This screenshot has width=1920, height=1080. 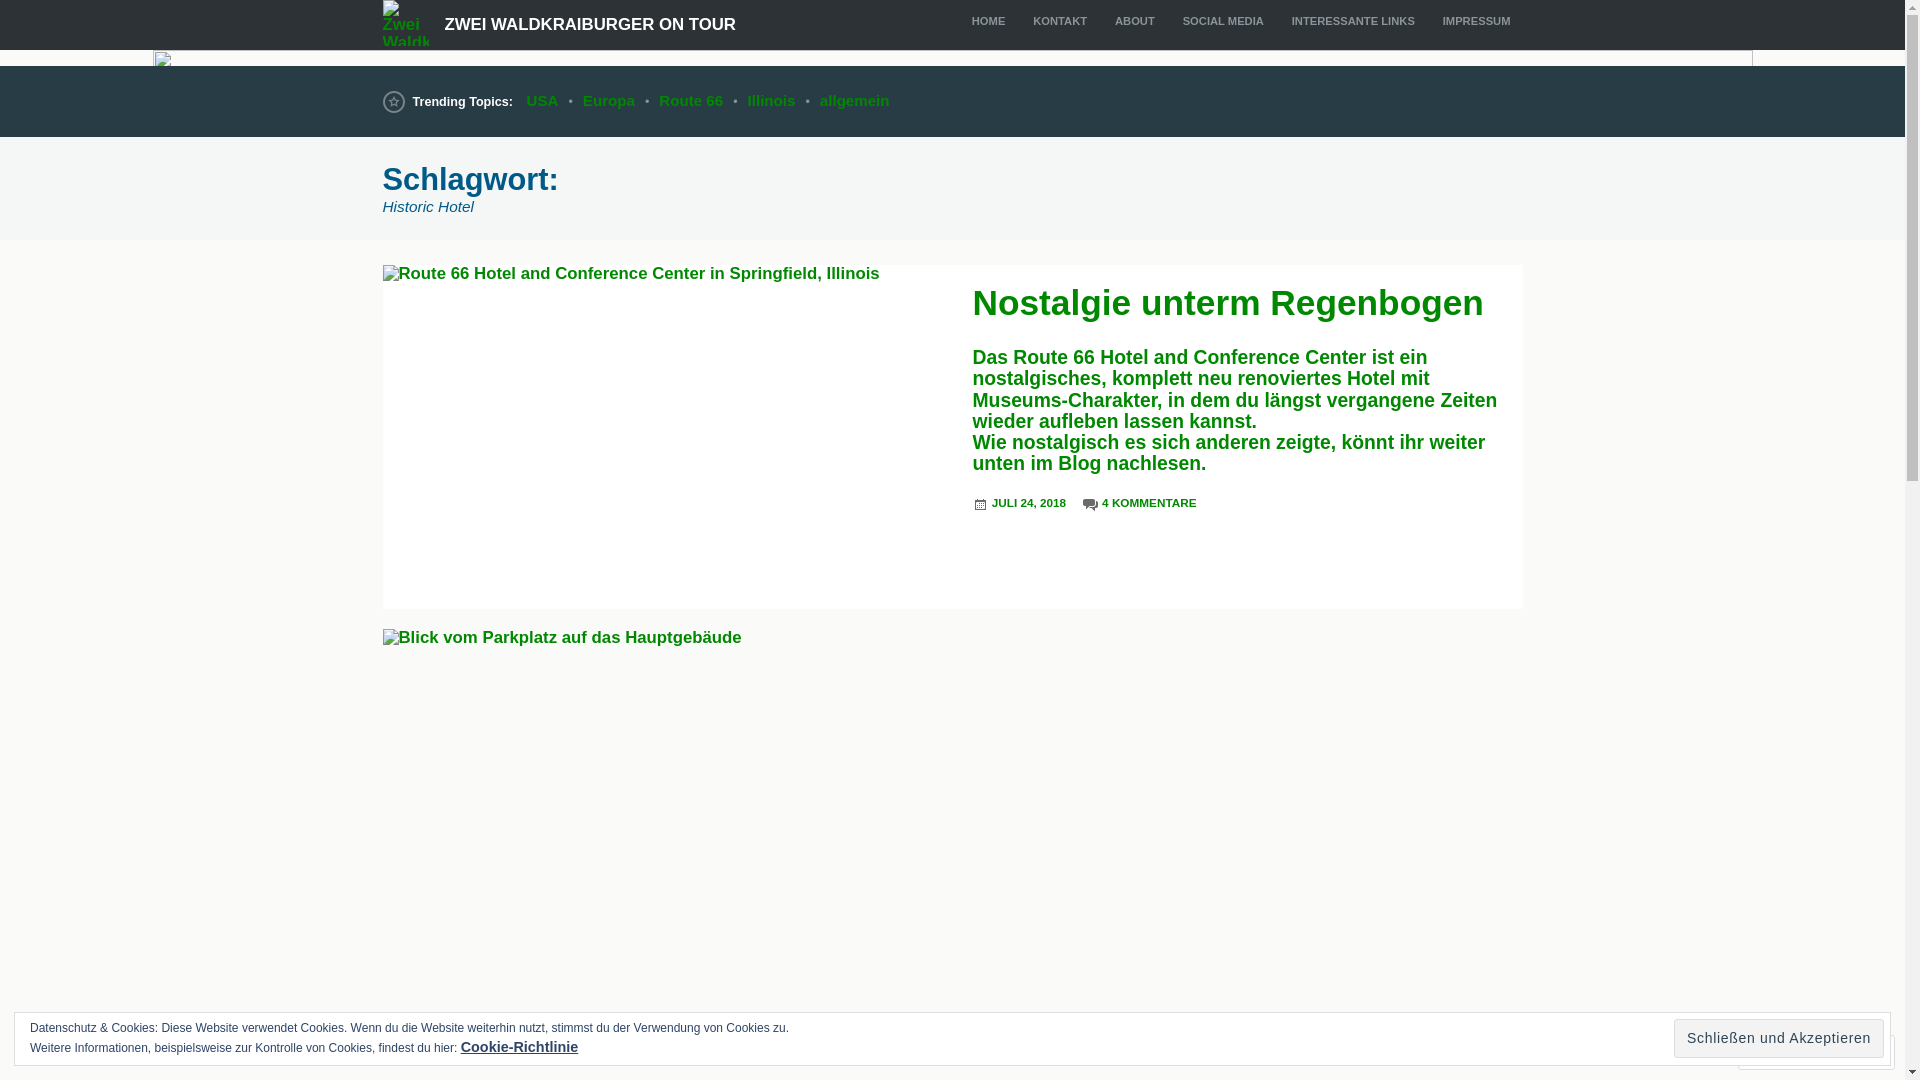 I want to click on Abonnieren, so click(x=1798, y=1052).